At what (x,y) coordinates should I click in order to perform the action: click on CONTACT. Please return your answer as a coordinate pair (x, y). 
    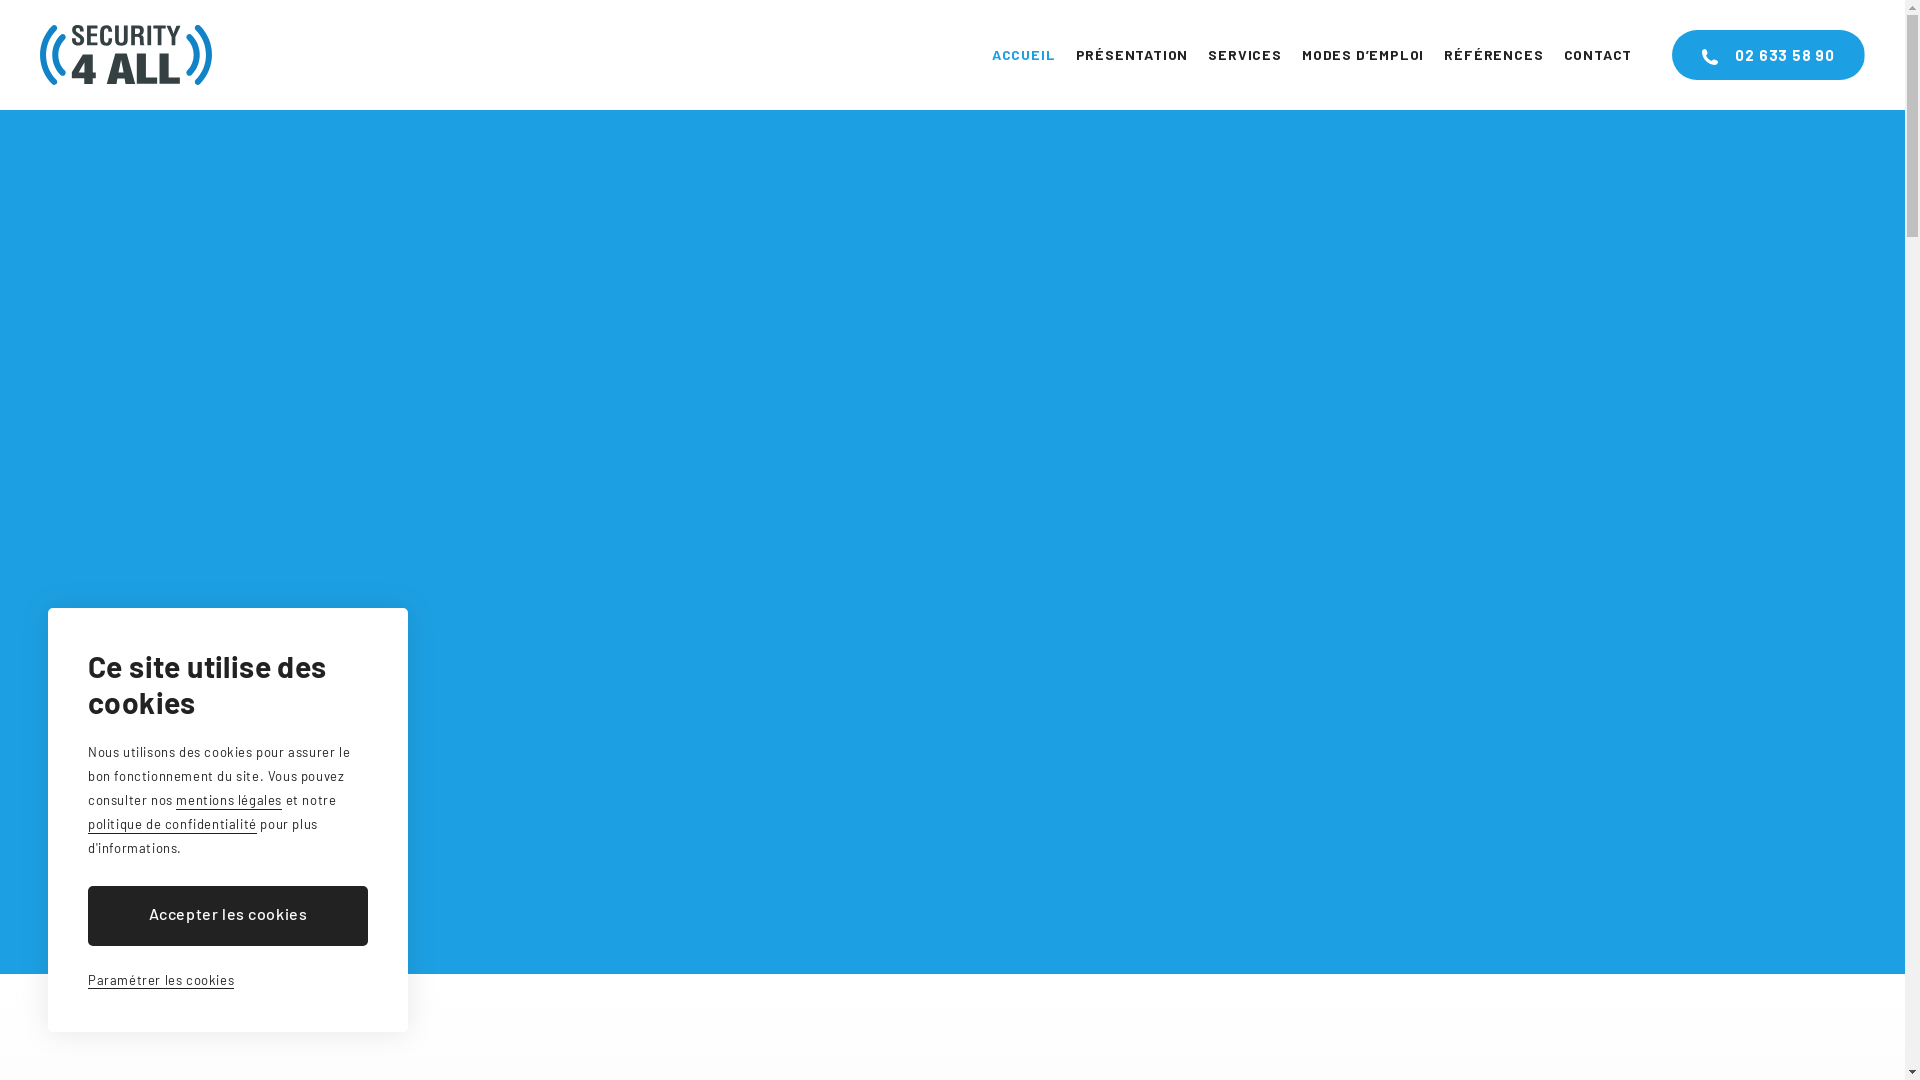
    Looking at the image, I should click on (1598, 55).